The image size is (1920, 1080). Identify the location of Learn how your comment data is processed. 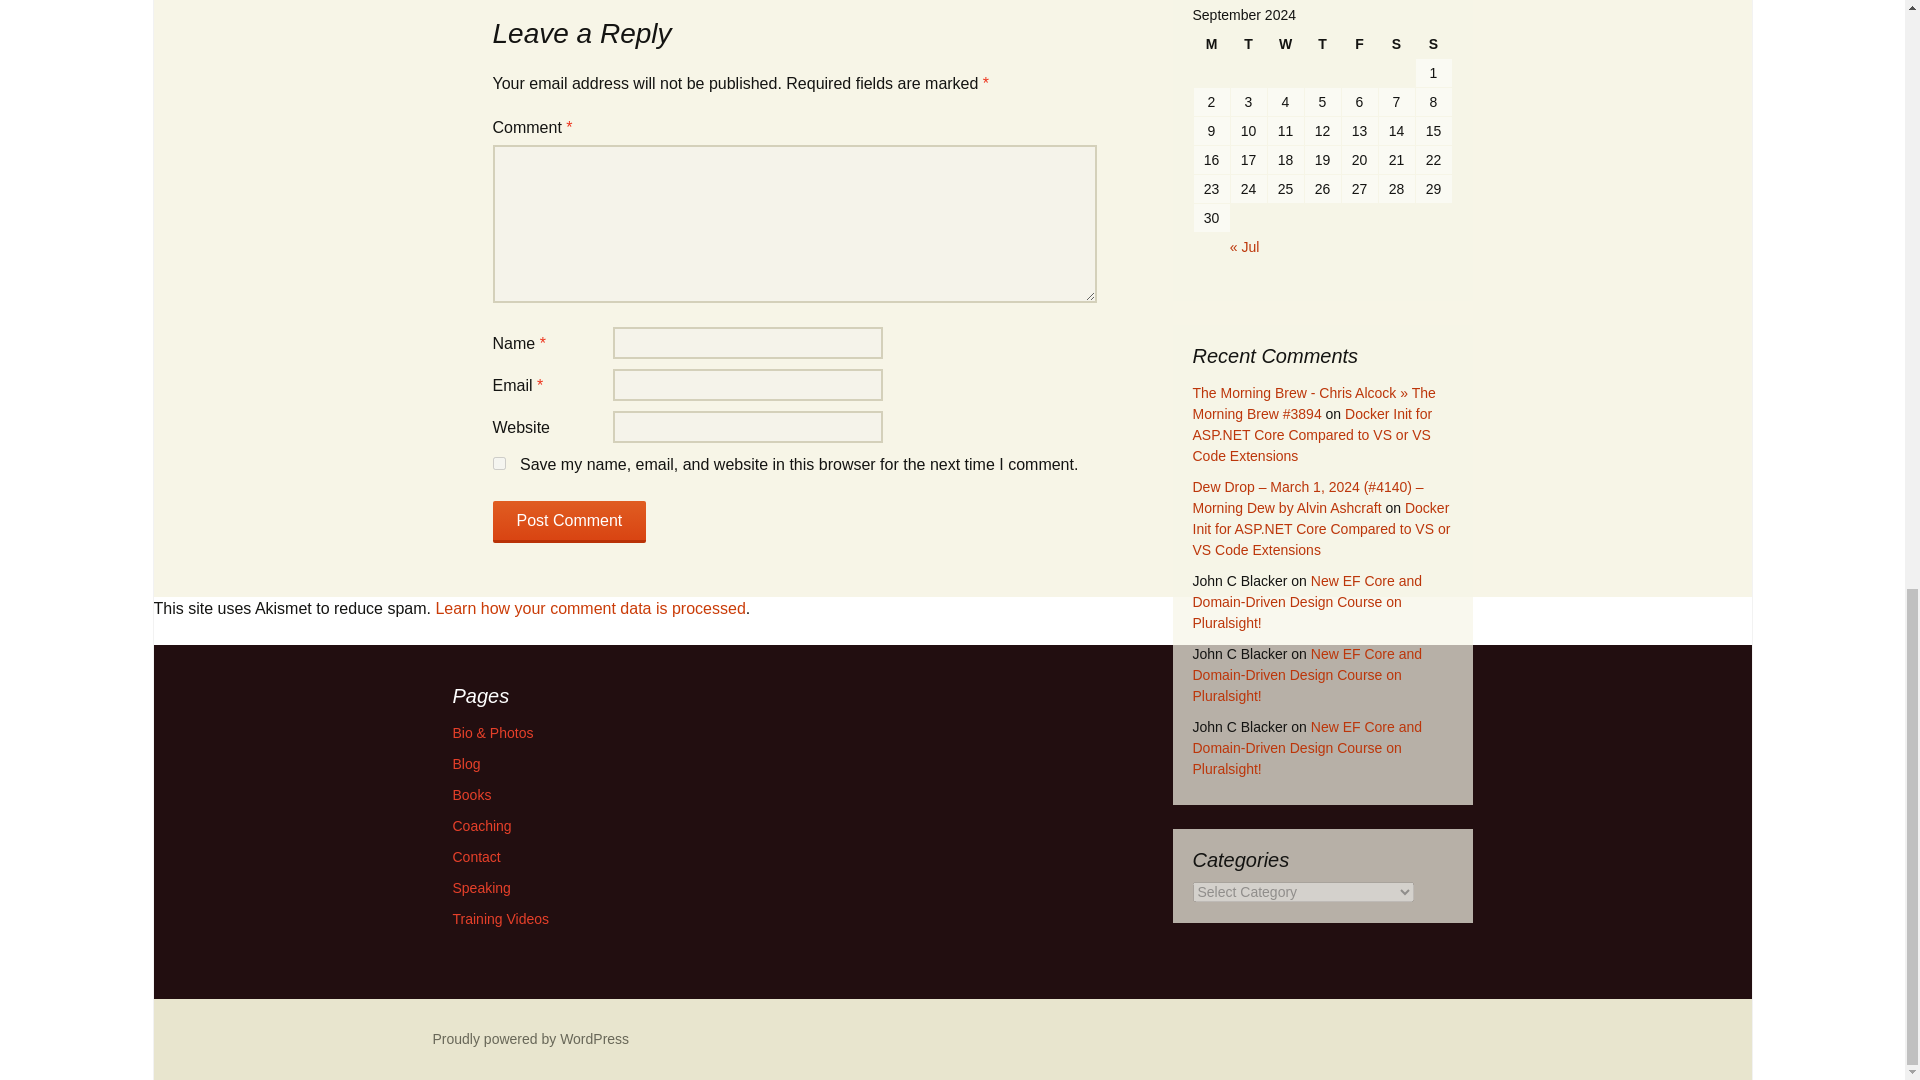
(590, 608).